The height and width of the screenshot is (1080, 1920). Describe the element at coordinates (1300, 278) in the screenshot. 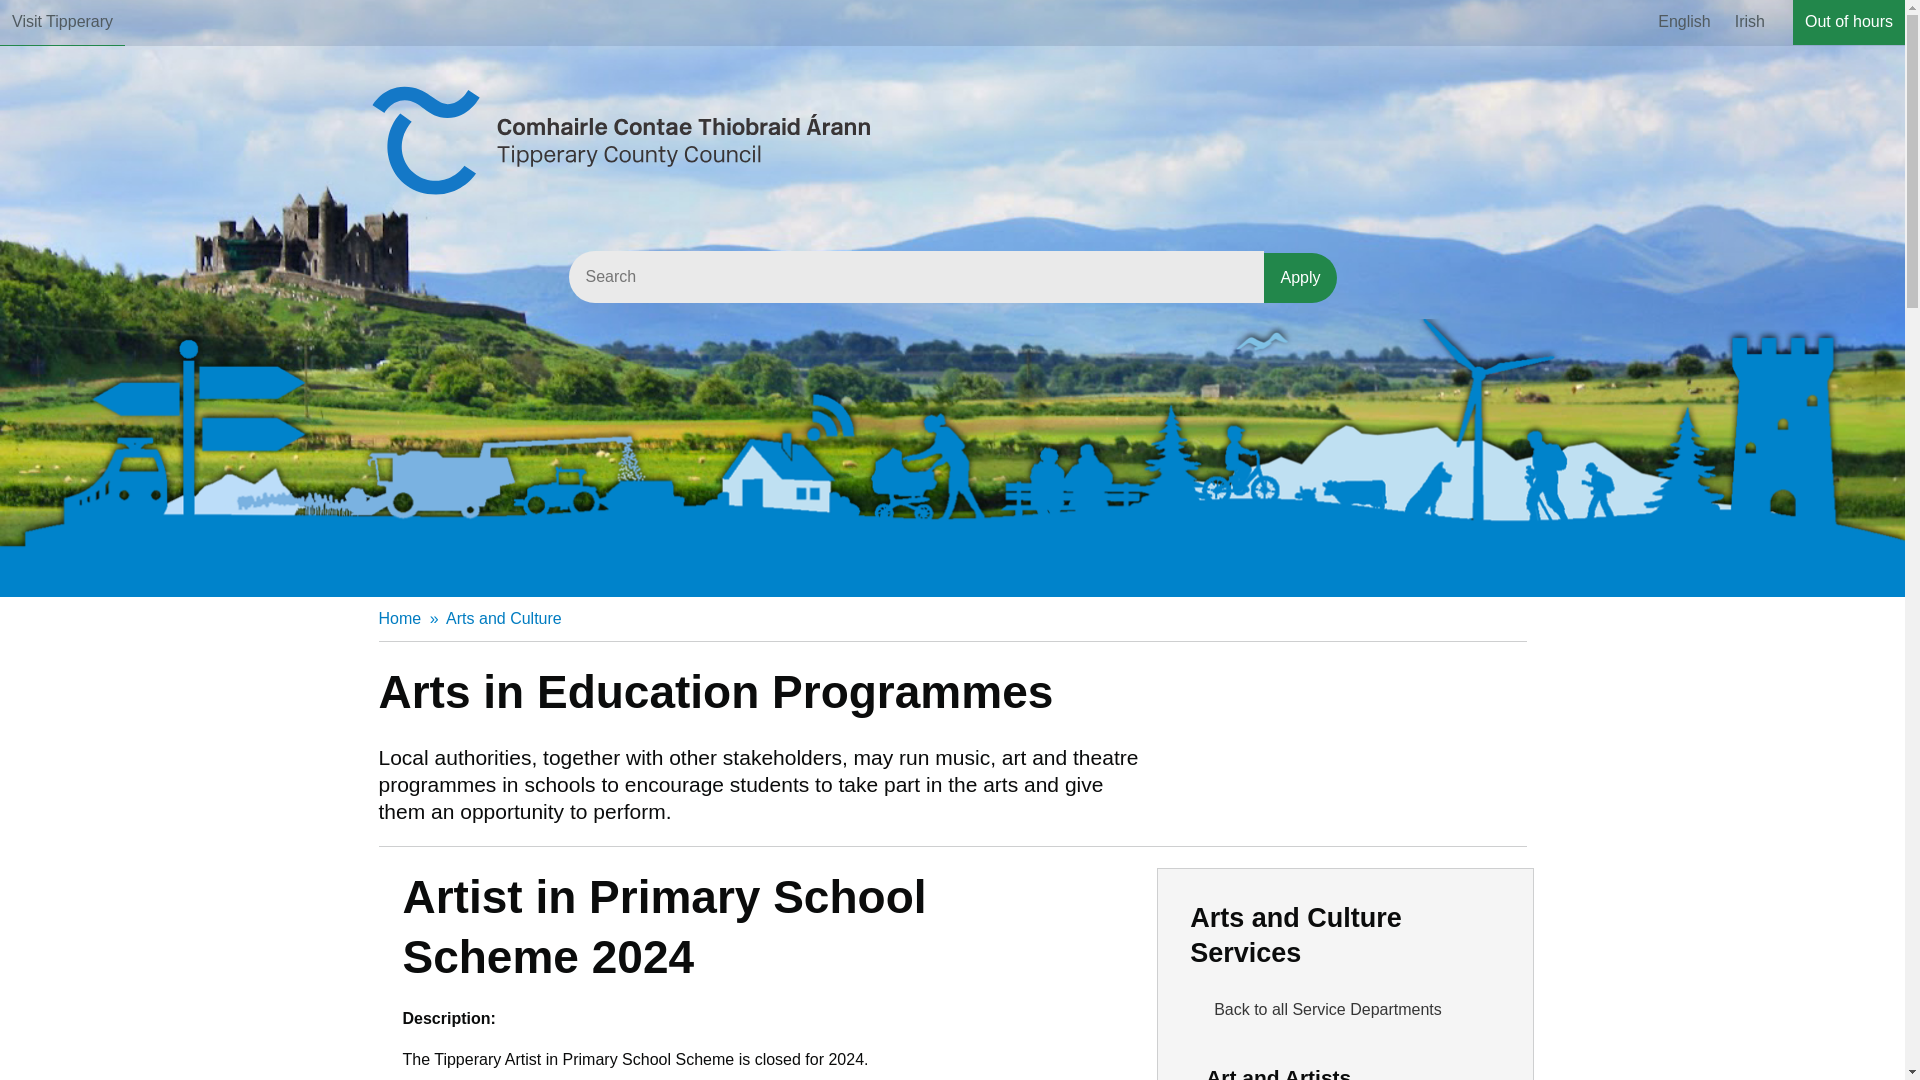

I see `Apply` at that location.